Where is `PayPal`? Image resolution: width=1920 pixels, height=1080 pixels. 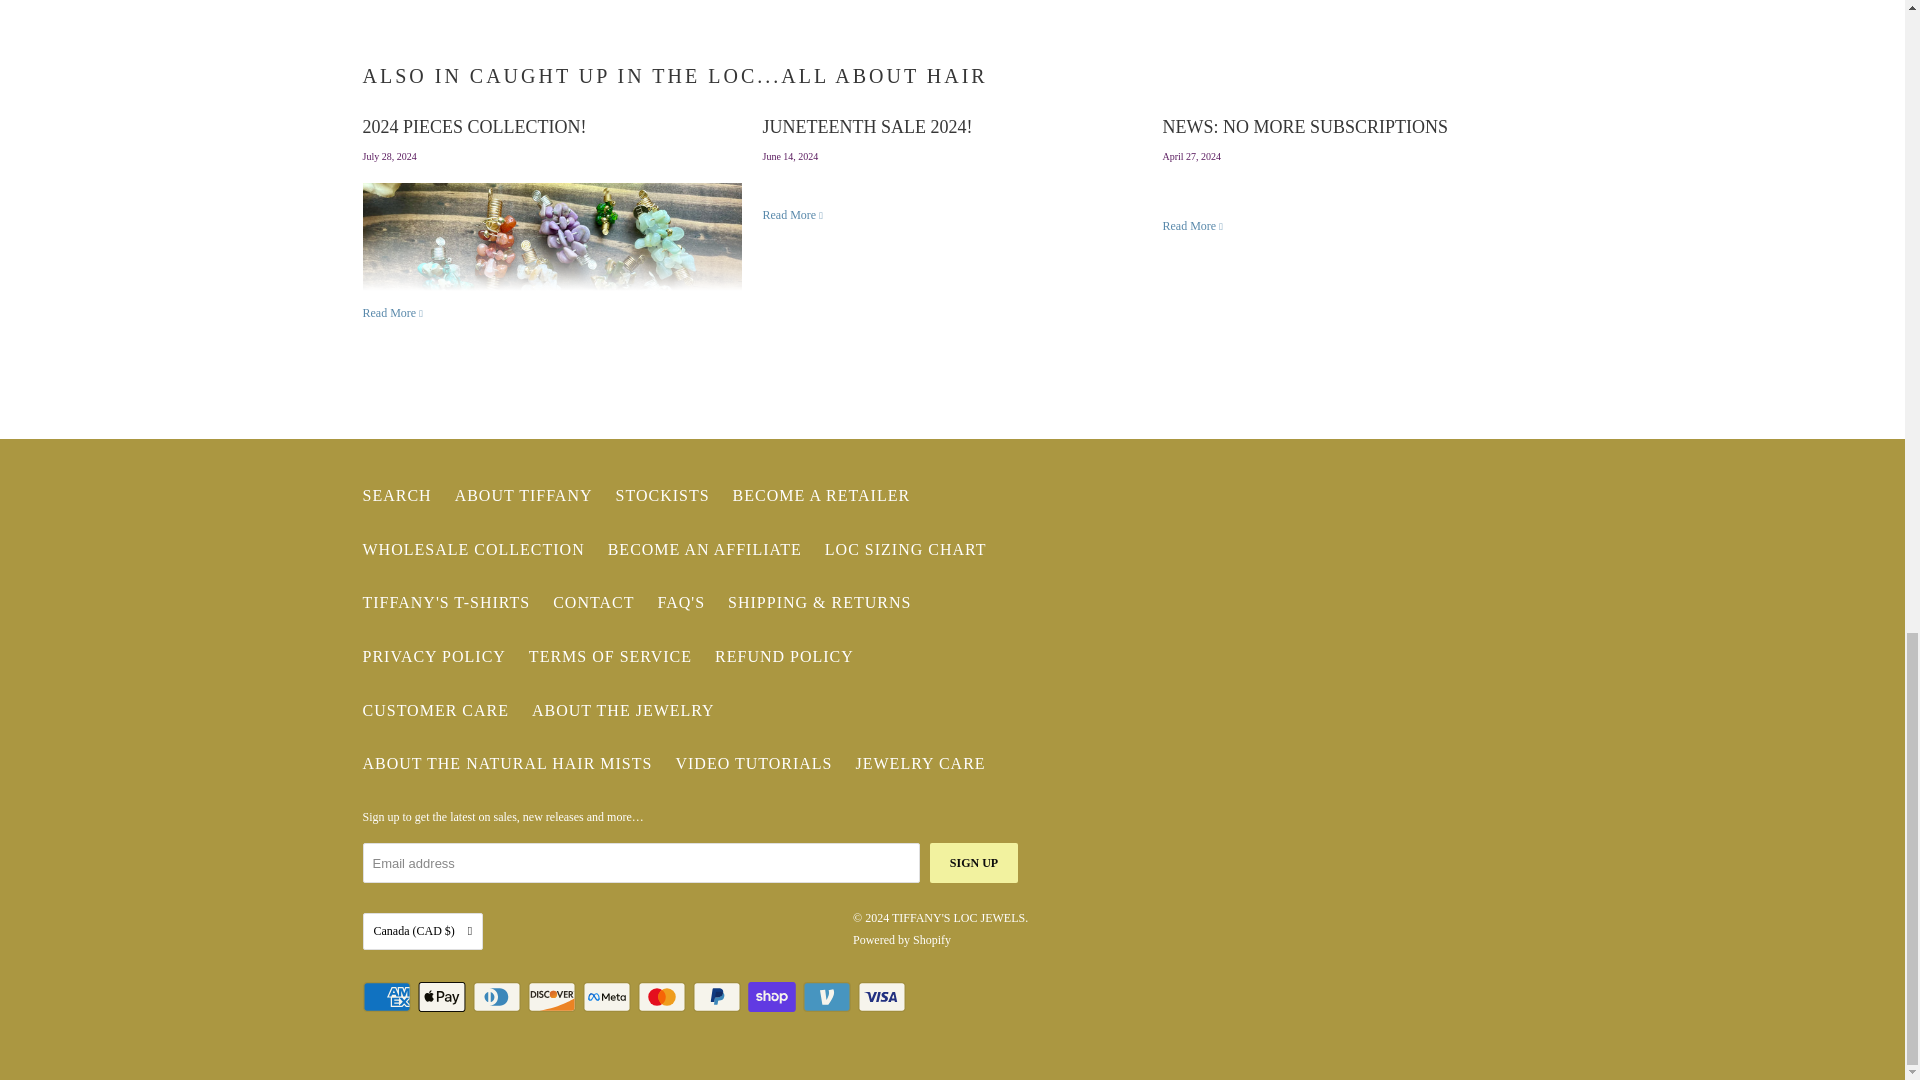 PayPal is located at coordinates (718, 996).